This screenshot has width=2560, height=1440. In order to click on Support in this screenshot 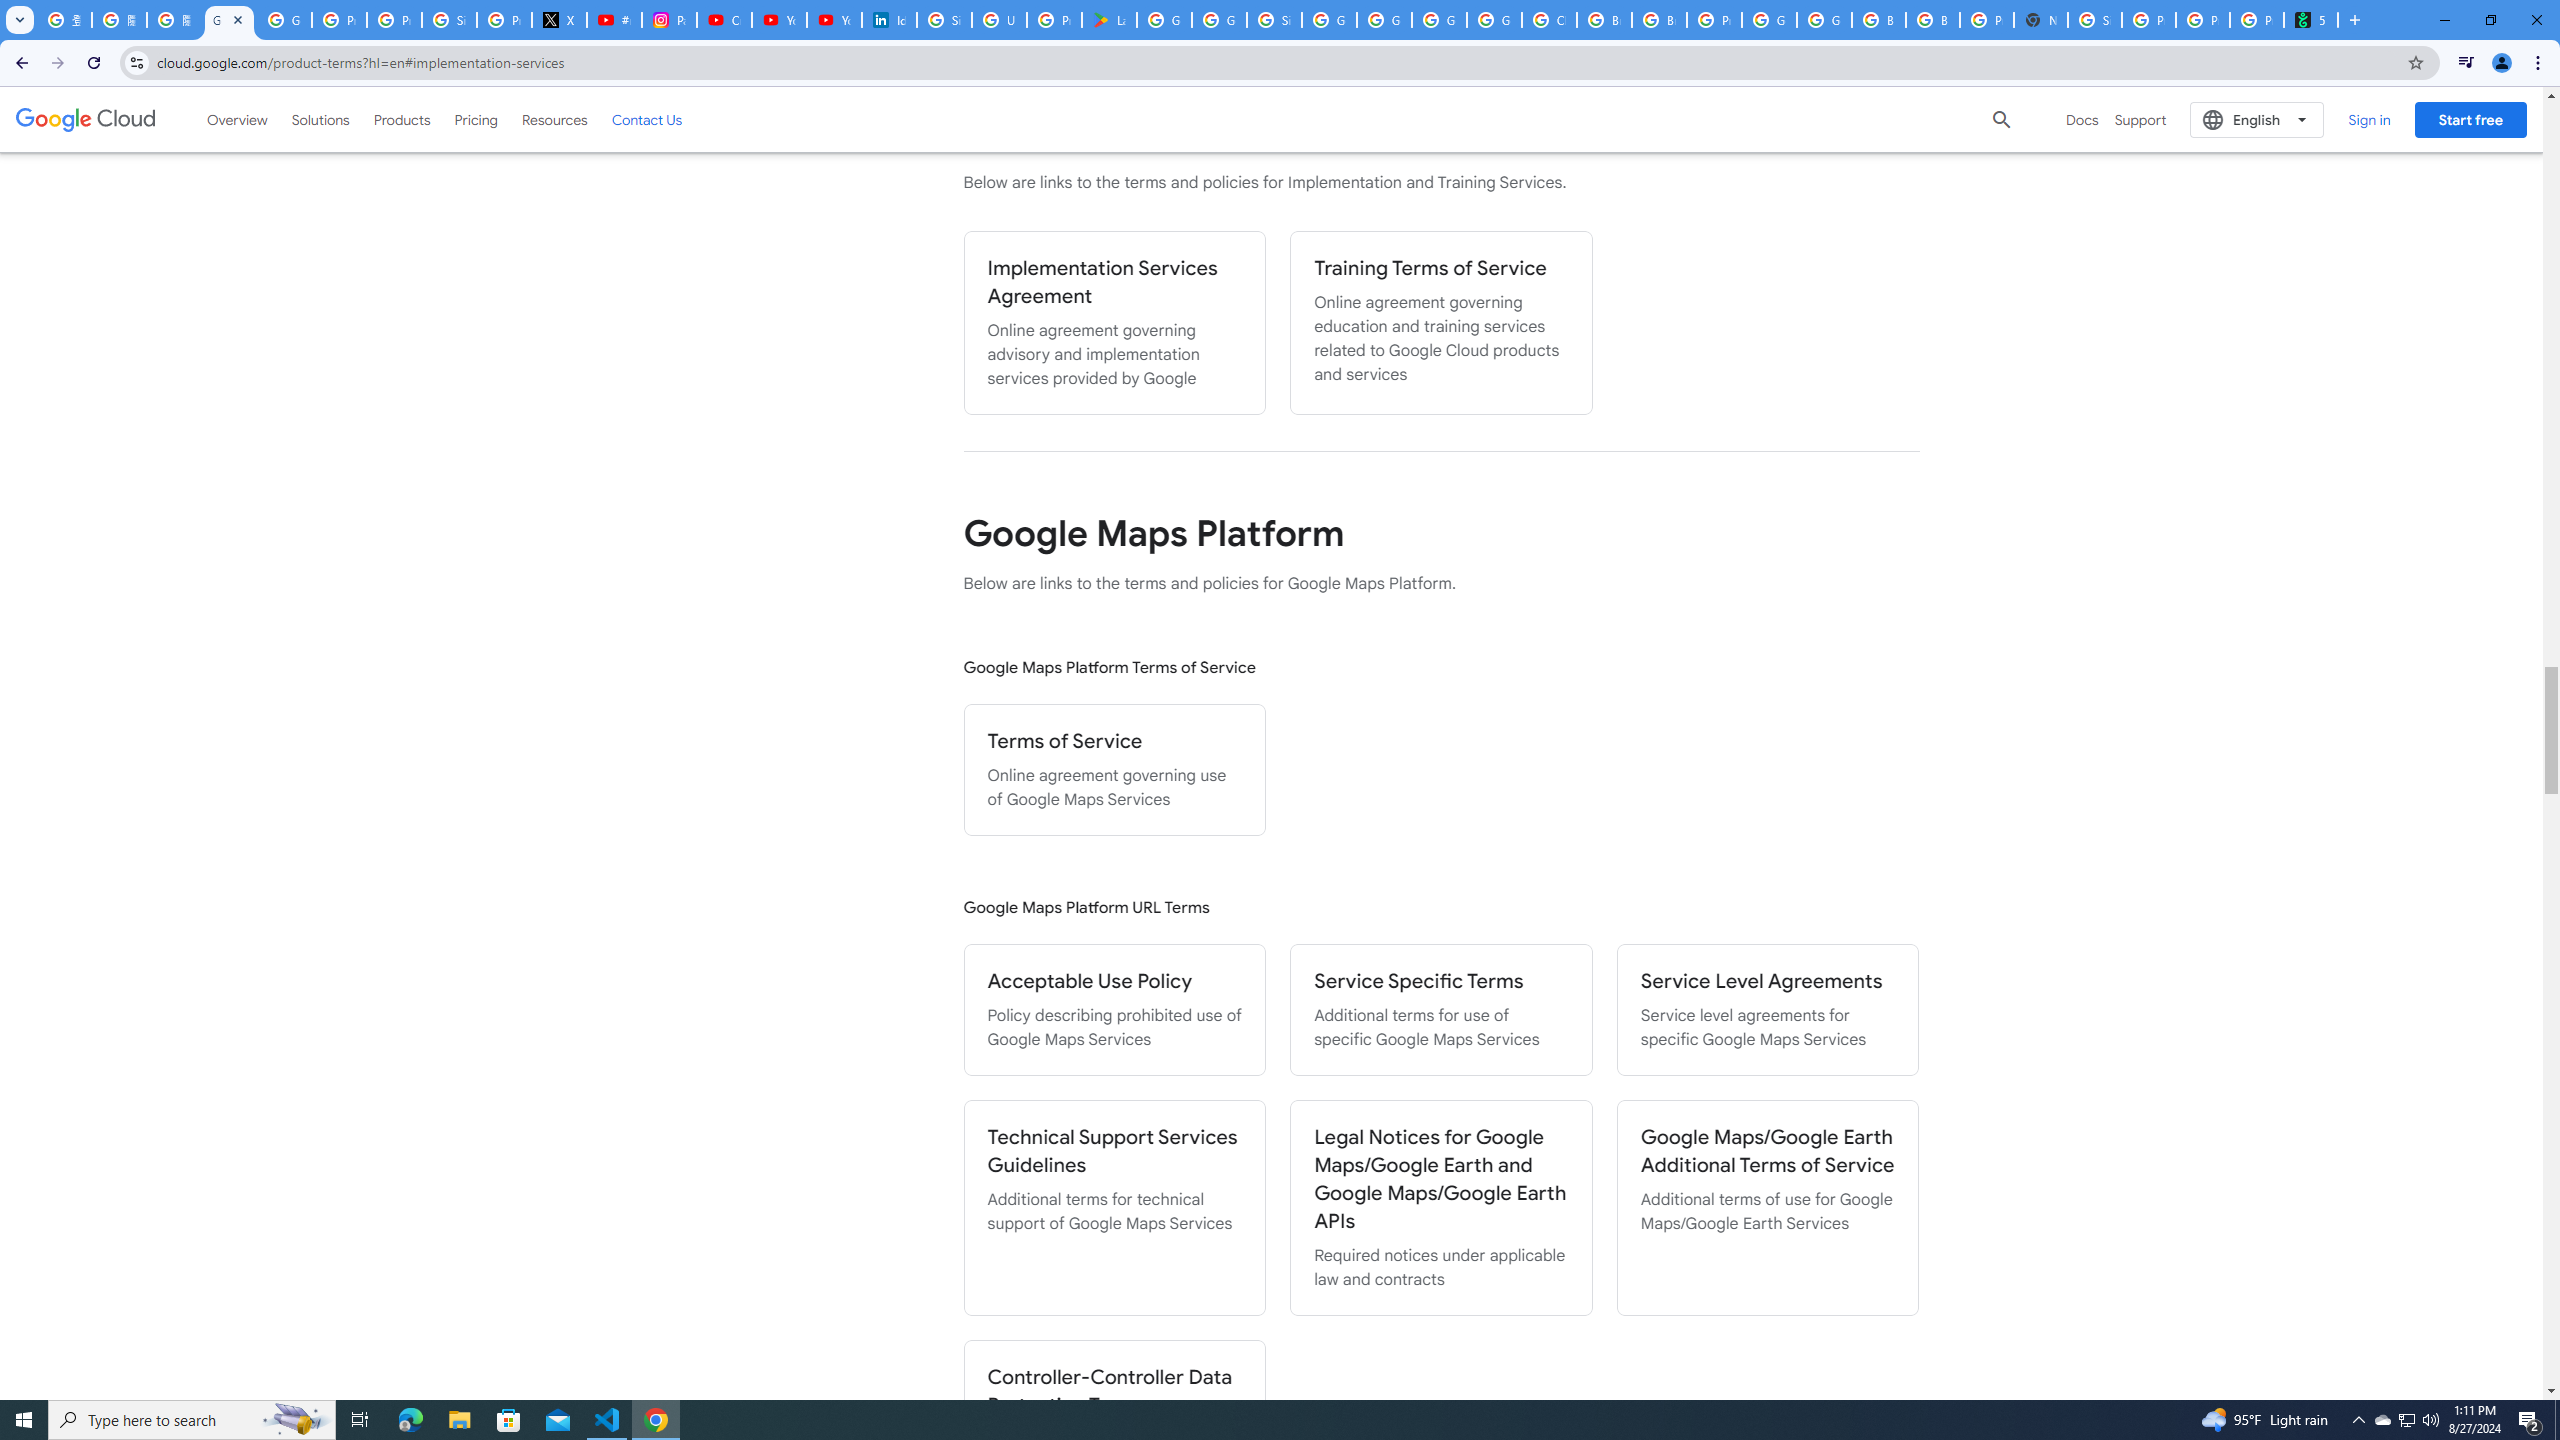, I will do `click(2140, 120)`.